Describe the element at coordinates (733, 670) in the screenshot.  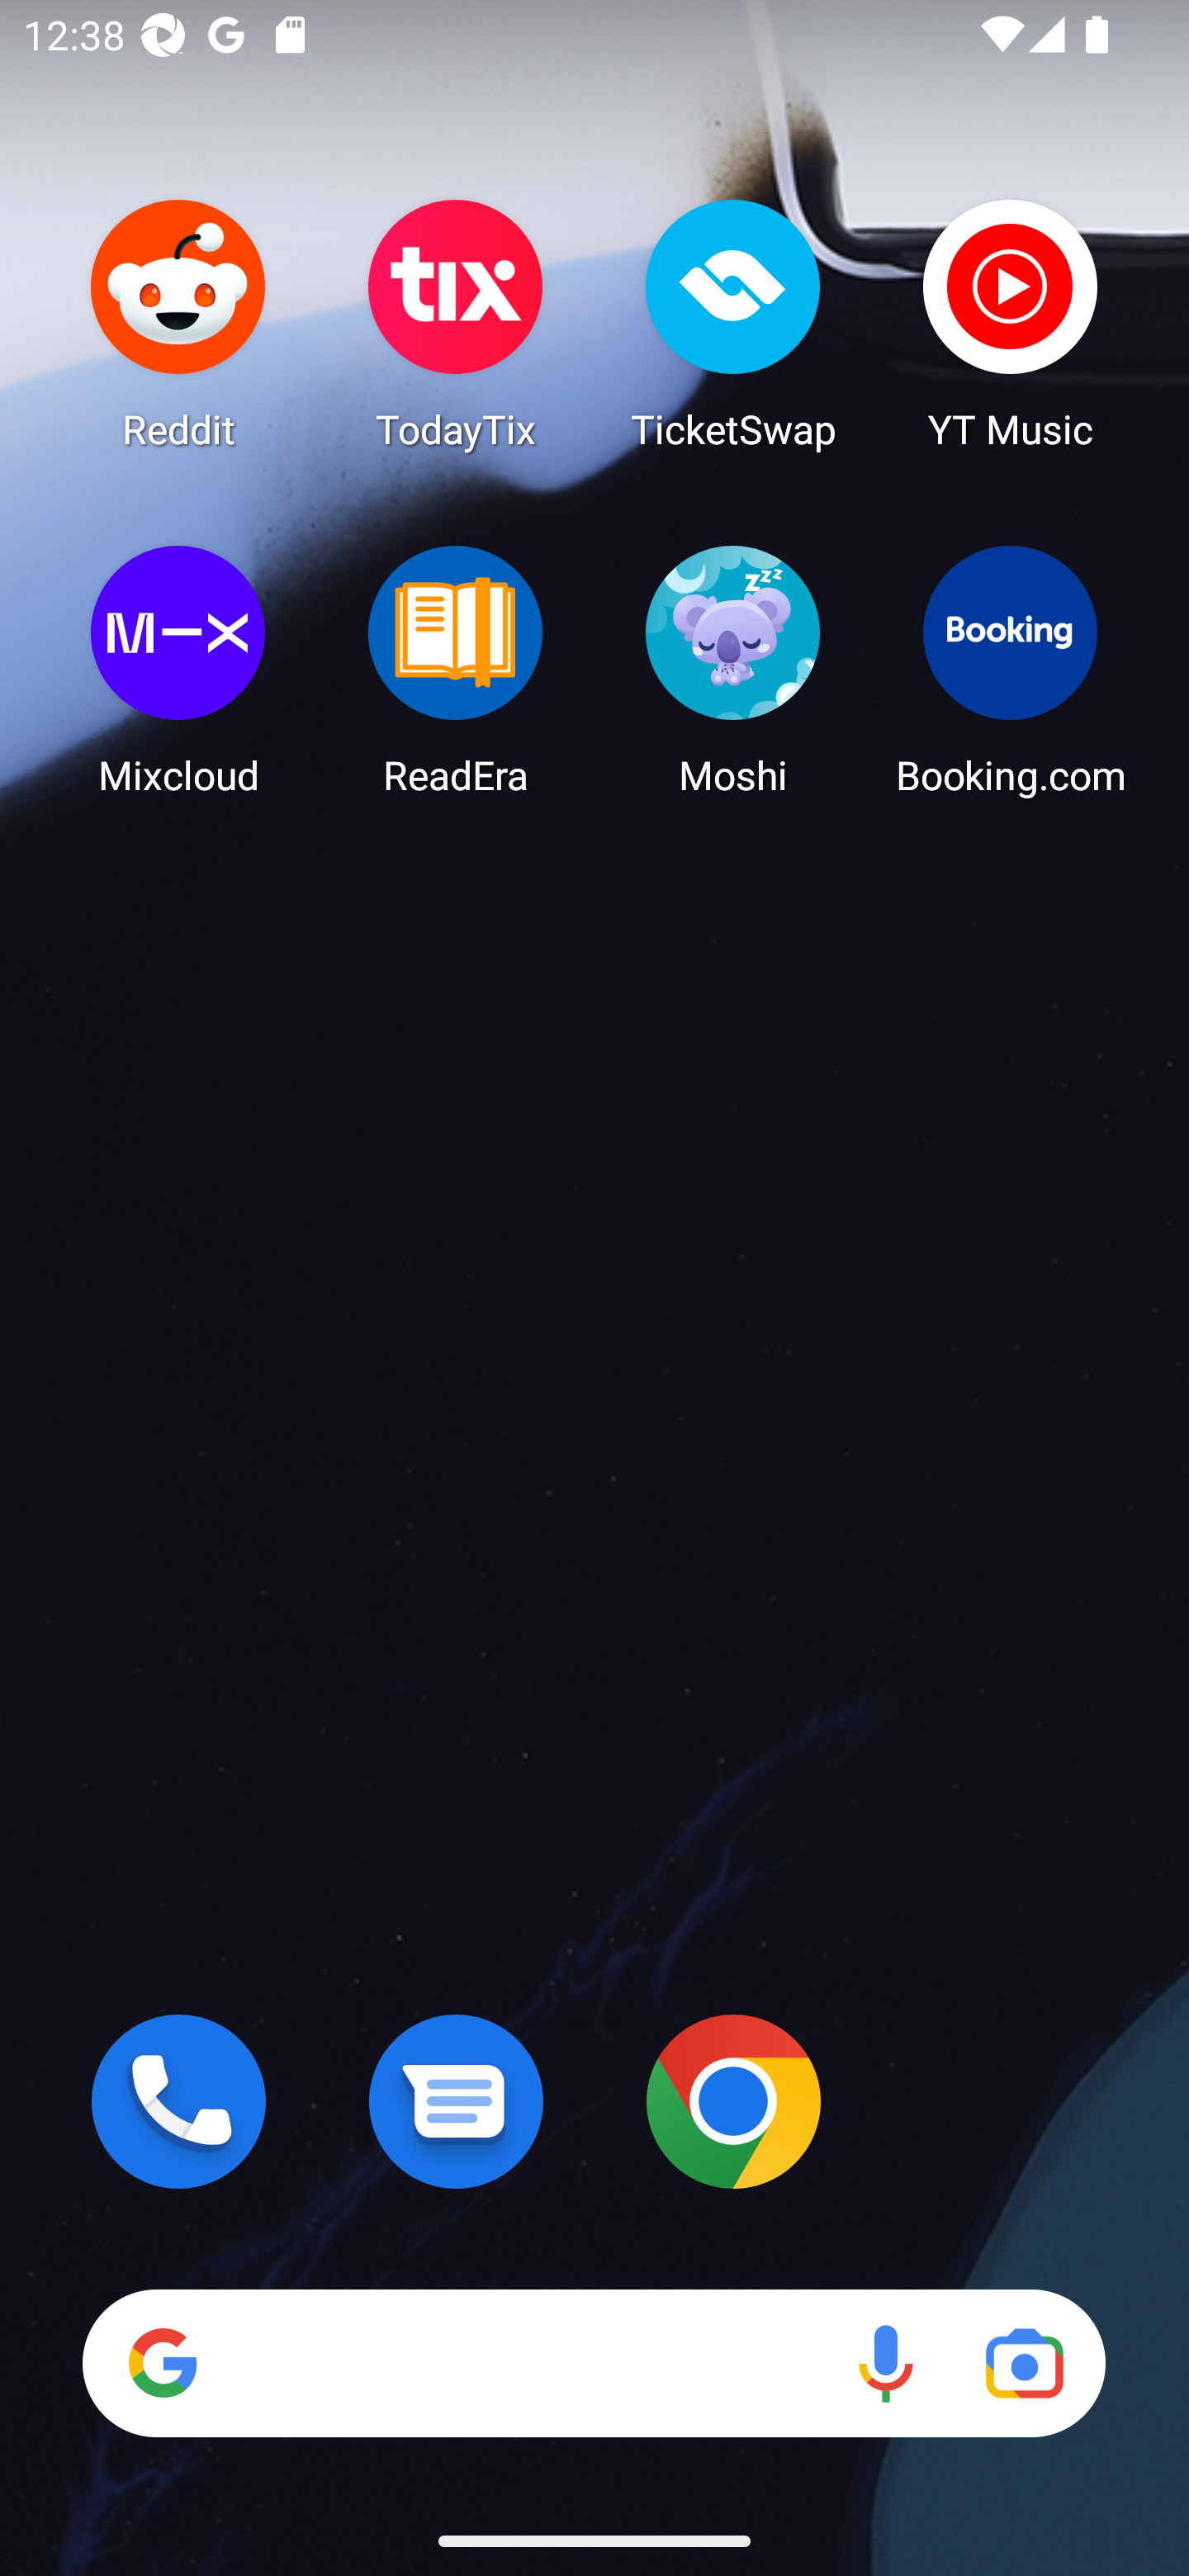
I see `Moshi` at that location.